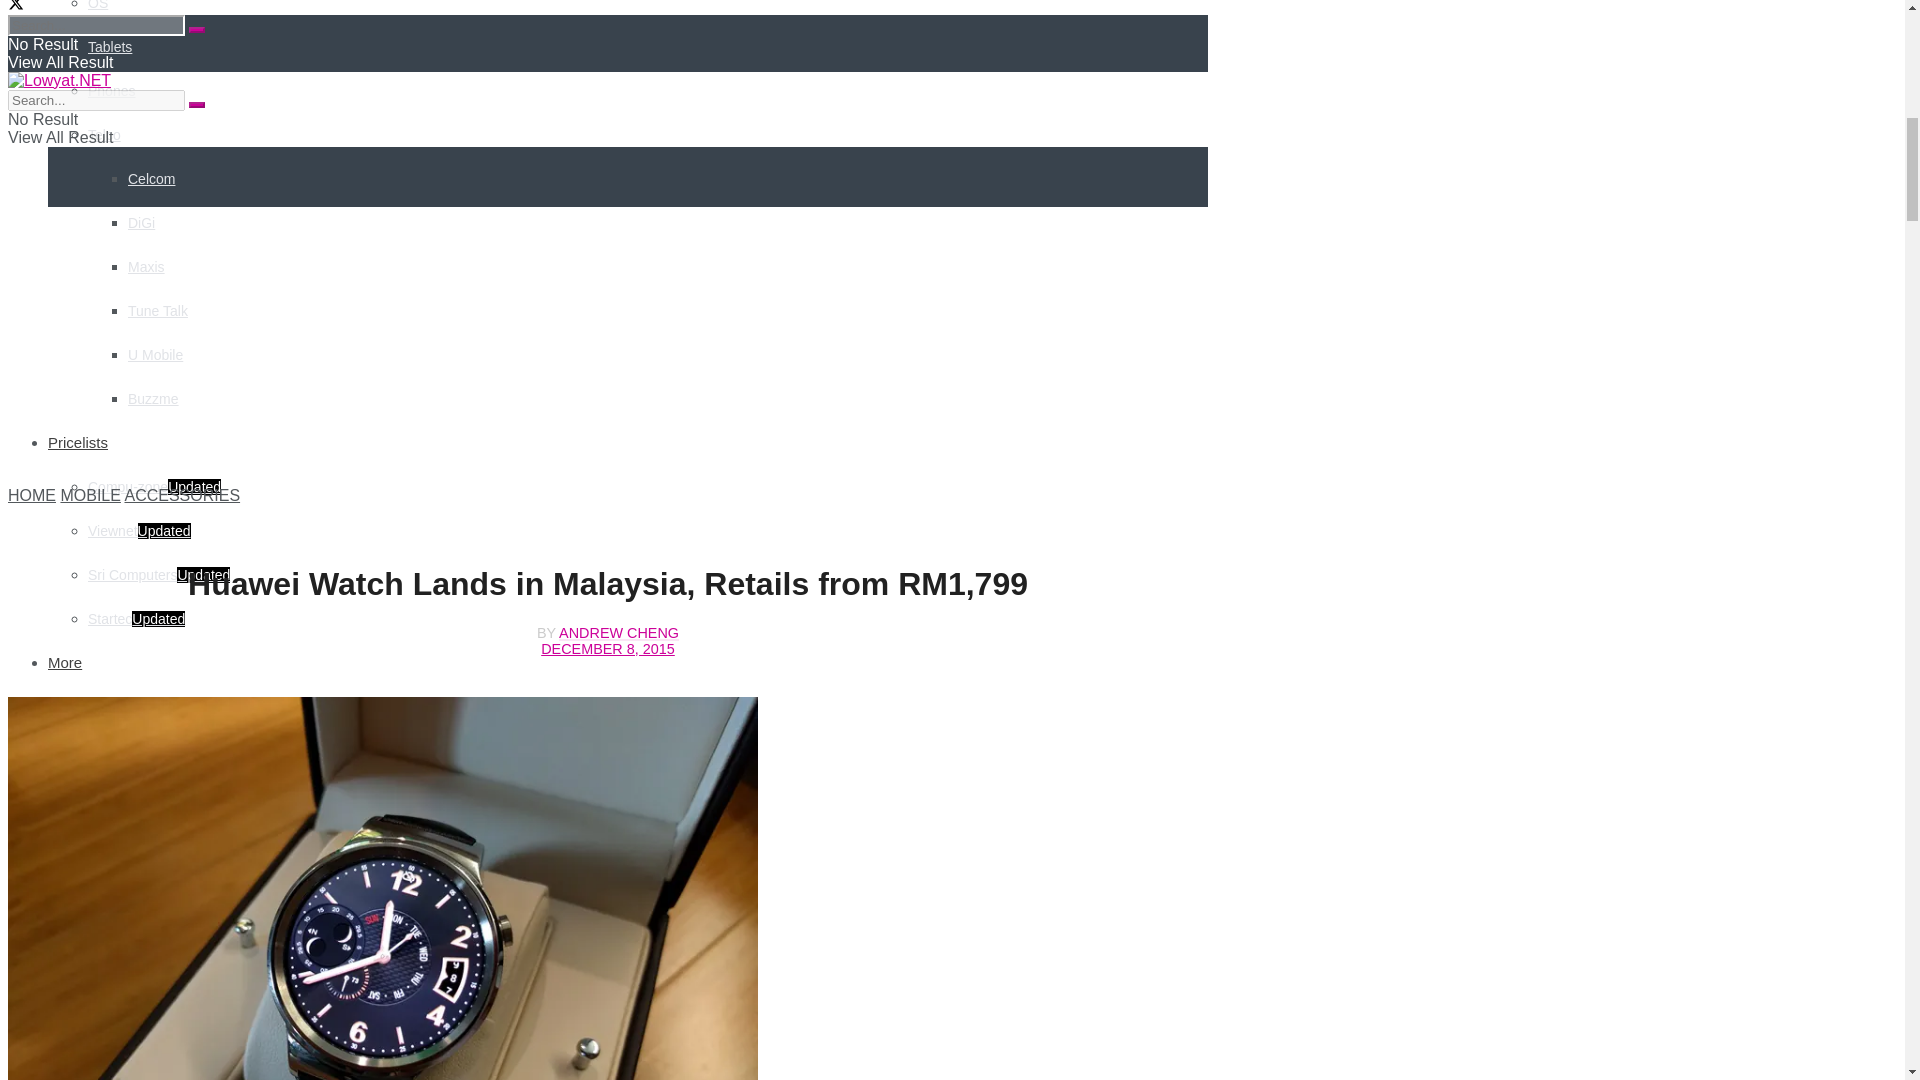 The width and height of the screenshot is (1920, 1080). Describe the element at coordinates (146, 267) in the screenshot. I see `Maxis` at that location.